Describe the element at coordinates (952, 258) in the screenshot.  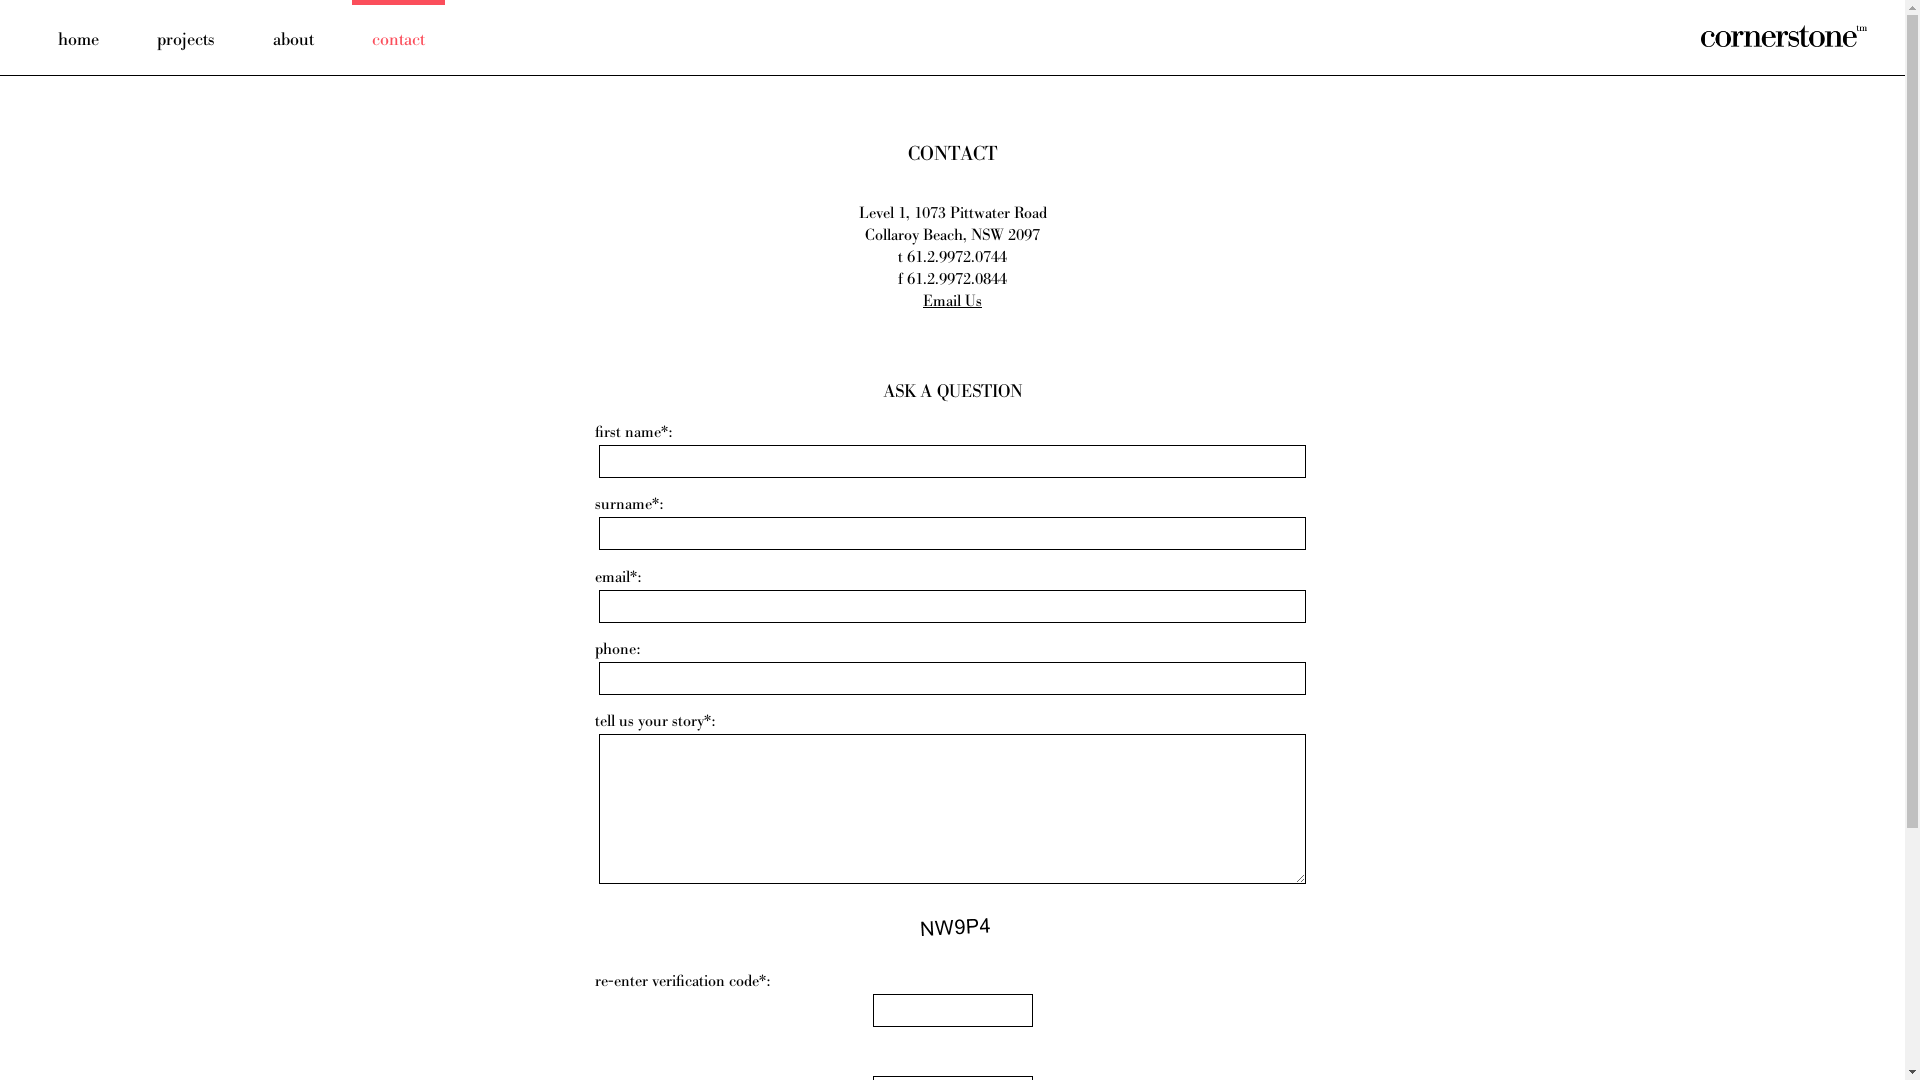
I see `t 61.2.9972.0744` at that location.